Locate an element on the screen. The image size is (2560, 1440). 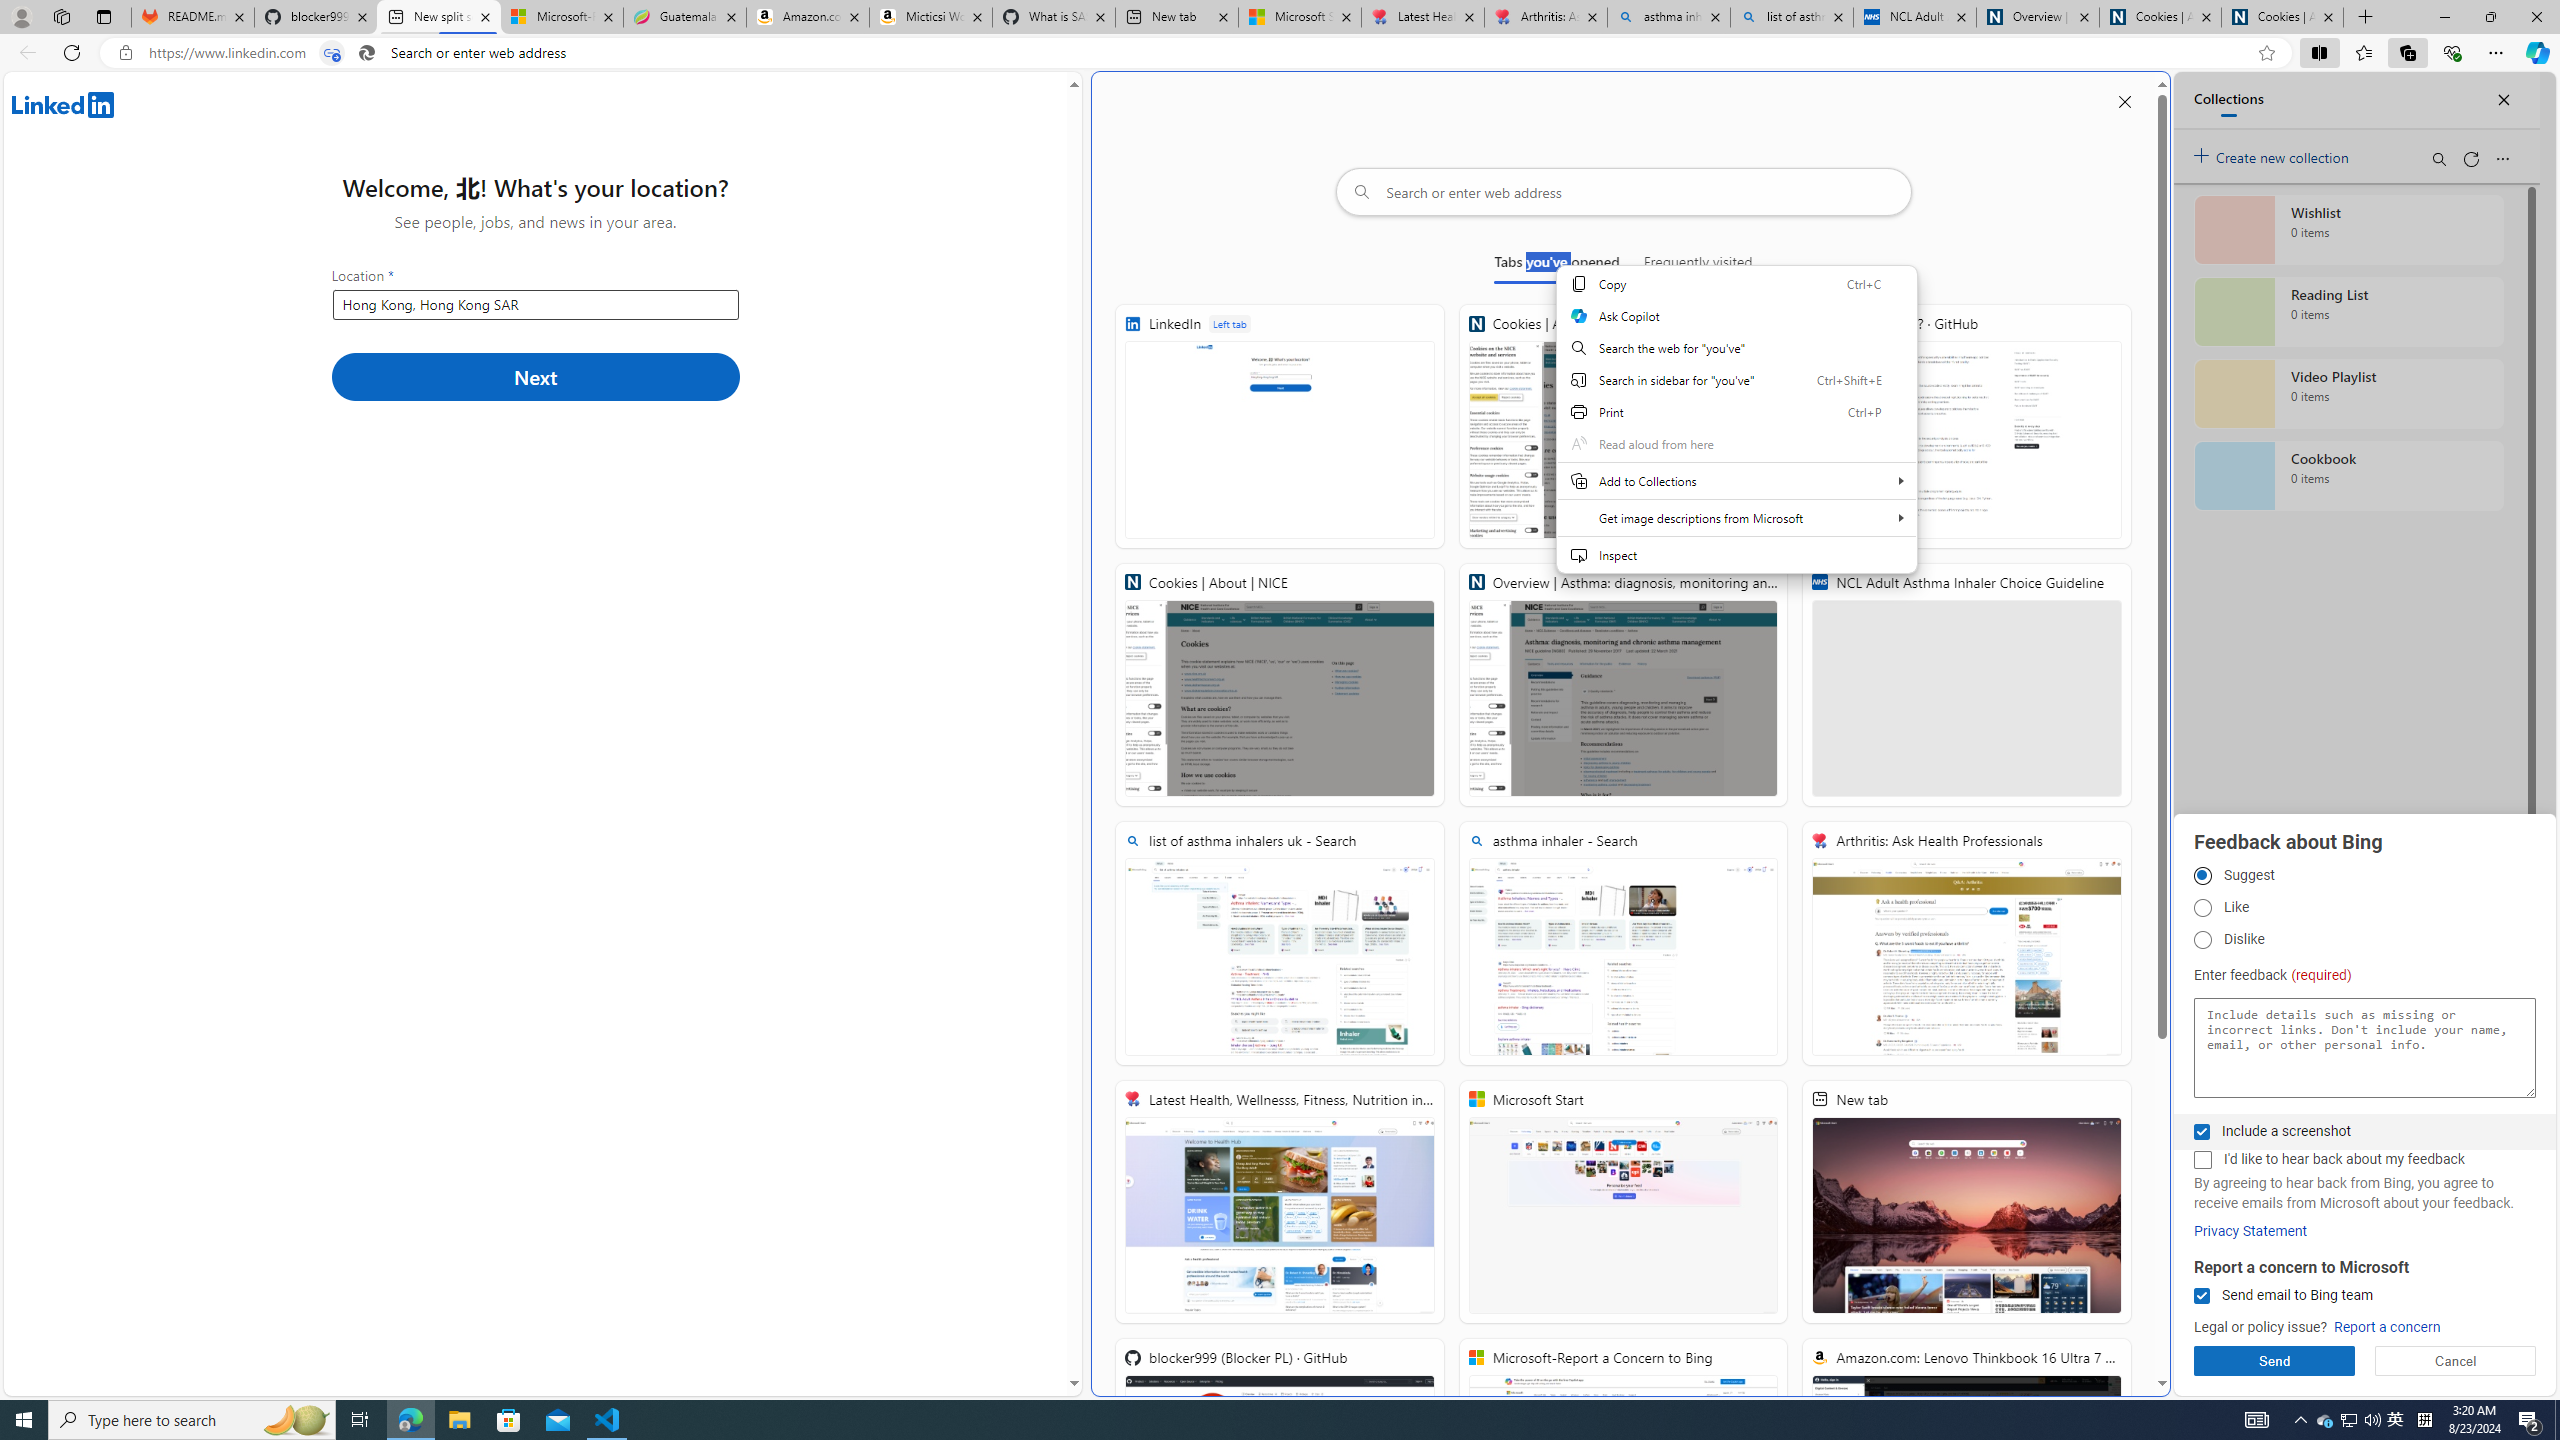
asthma inhaler - Search is located at coordinates (1669, 17).